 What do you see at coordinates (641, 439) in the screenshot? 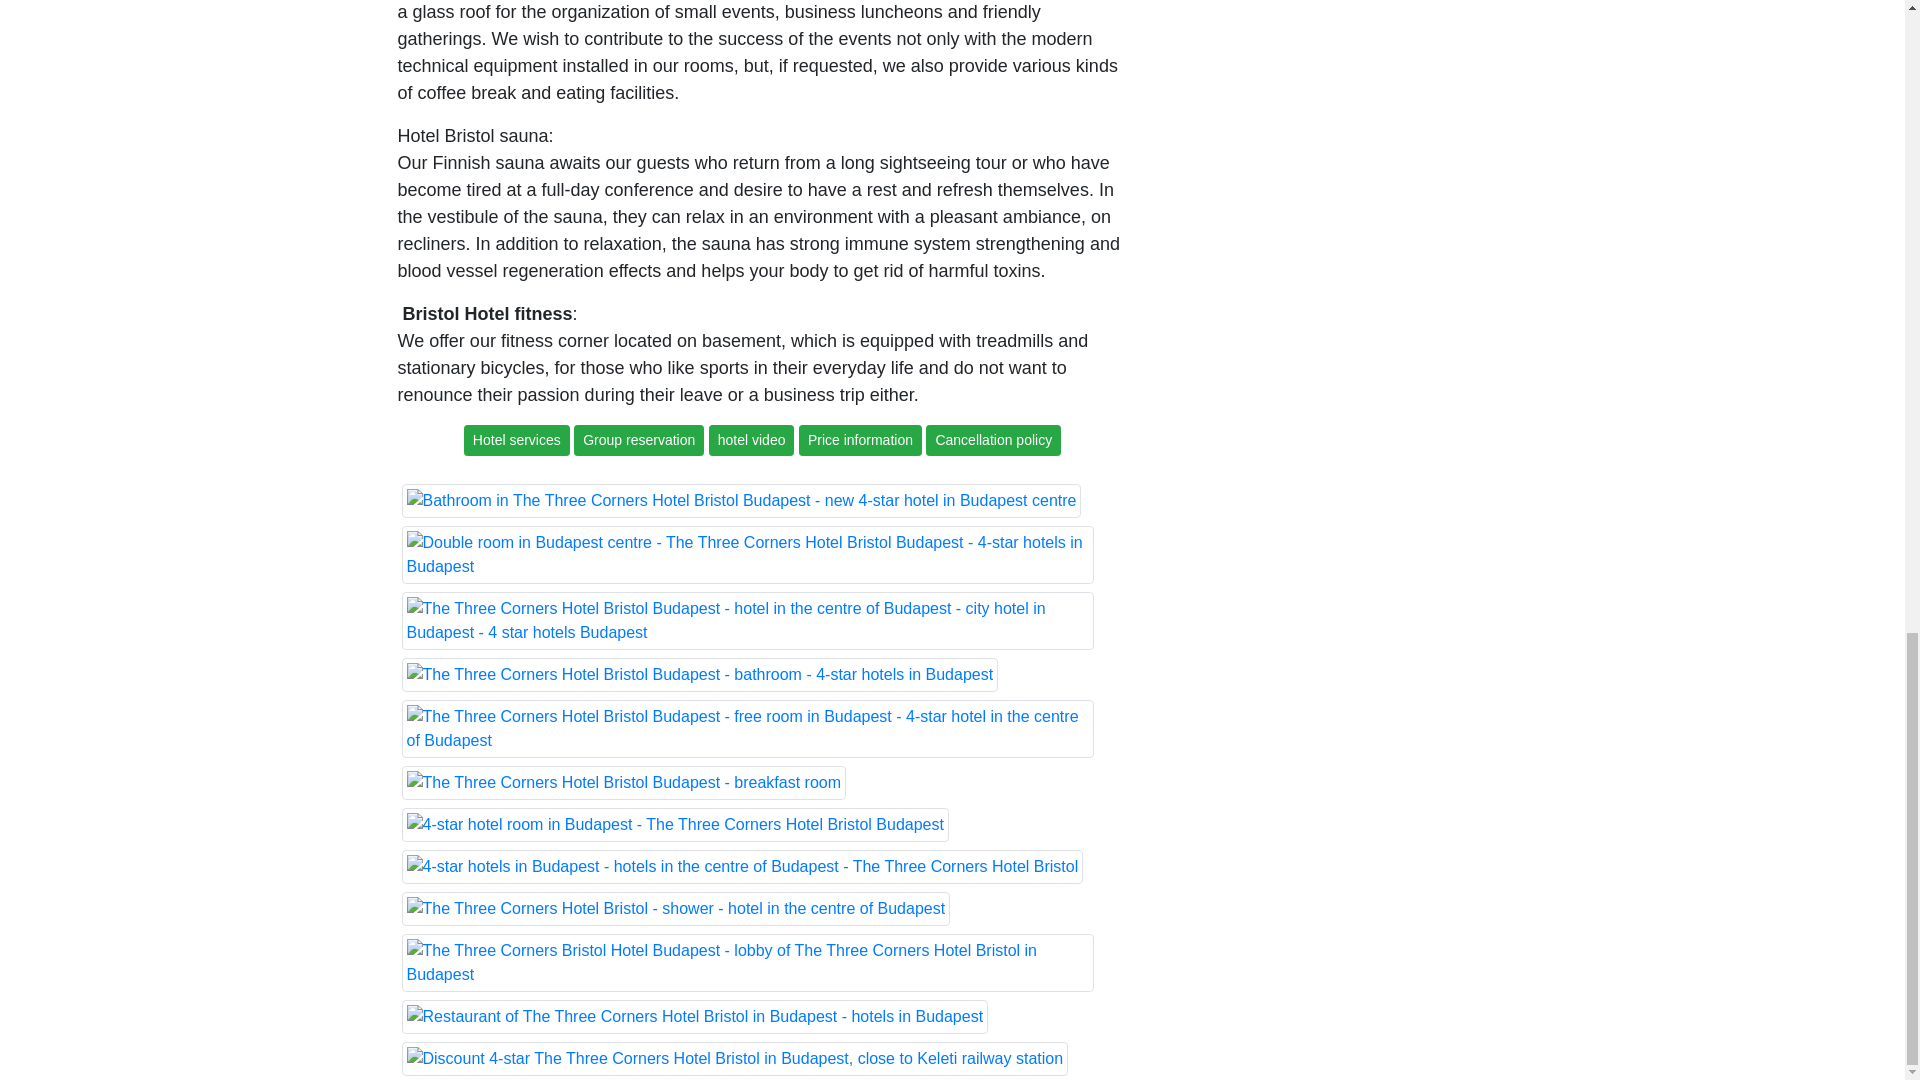
I see `Group reservation` at bounding box center [641, 439].